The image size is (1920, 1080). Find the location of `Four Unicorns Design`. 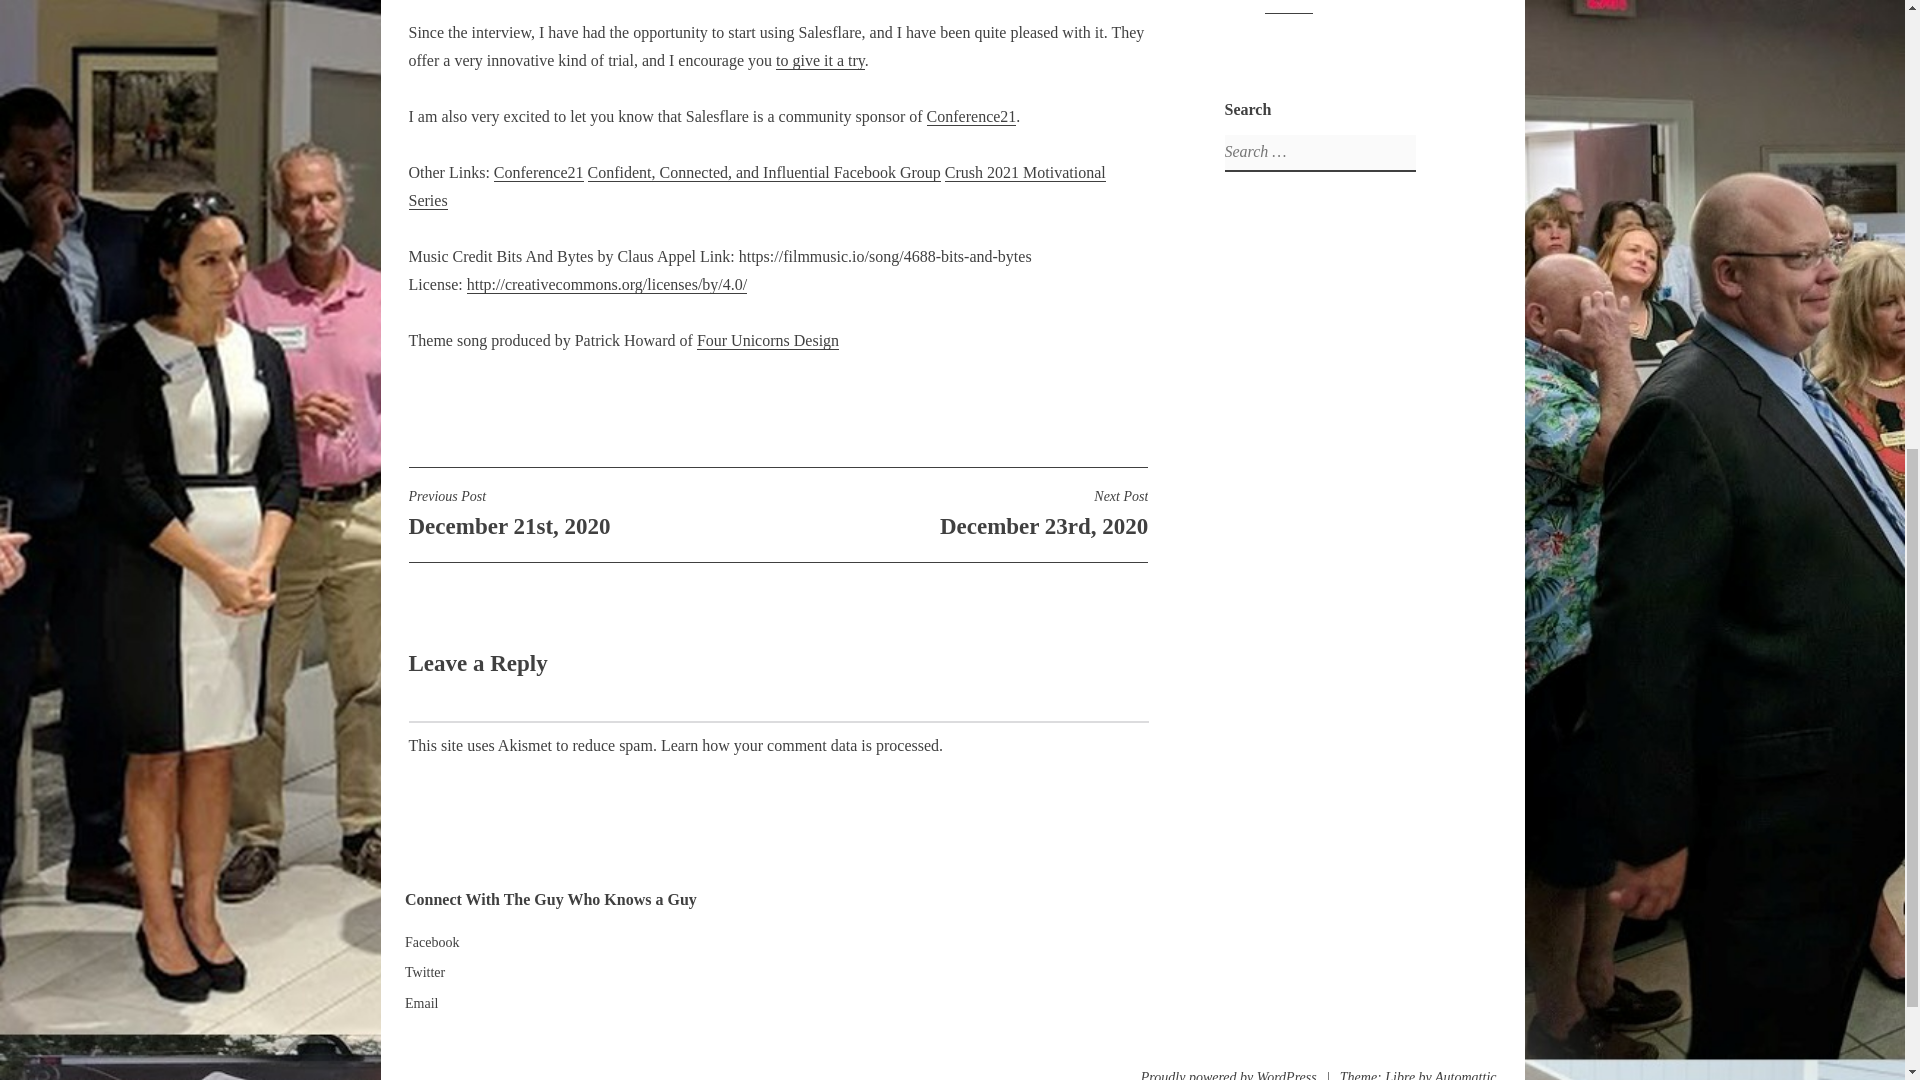

Four Unicorns Design is located at coordinates (538, 173).